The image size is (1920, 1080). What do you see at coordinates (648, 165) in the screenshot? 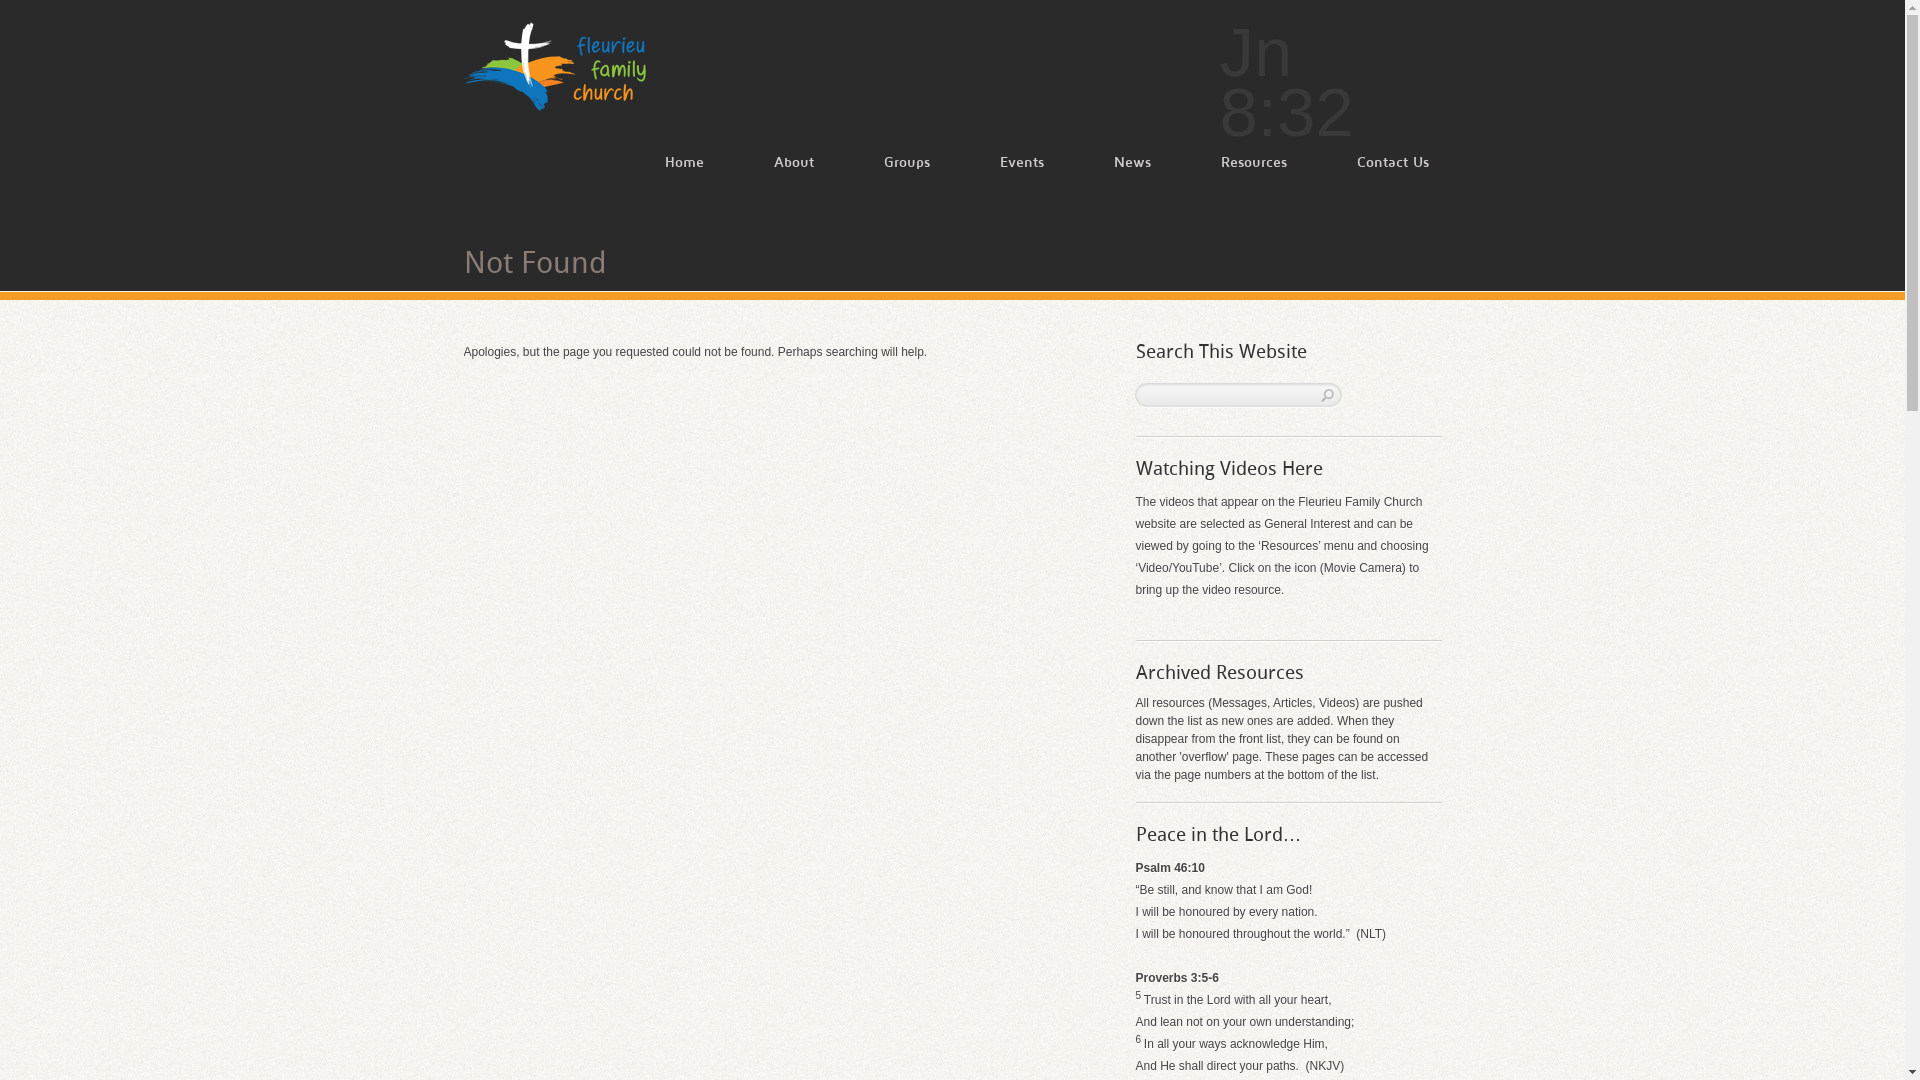
I see `Home` at bounding box center [648, 165].